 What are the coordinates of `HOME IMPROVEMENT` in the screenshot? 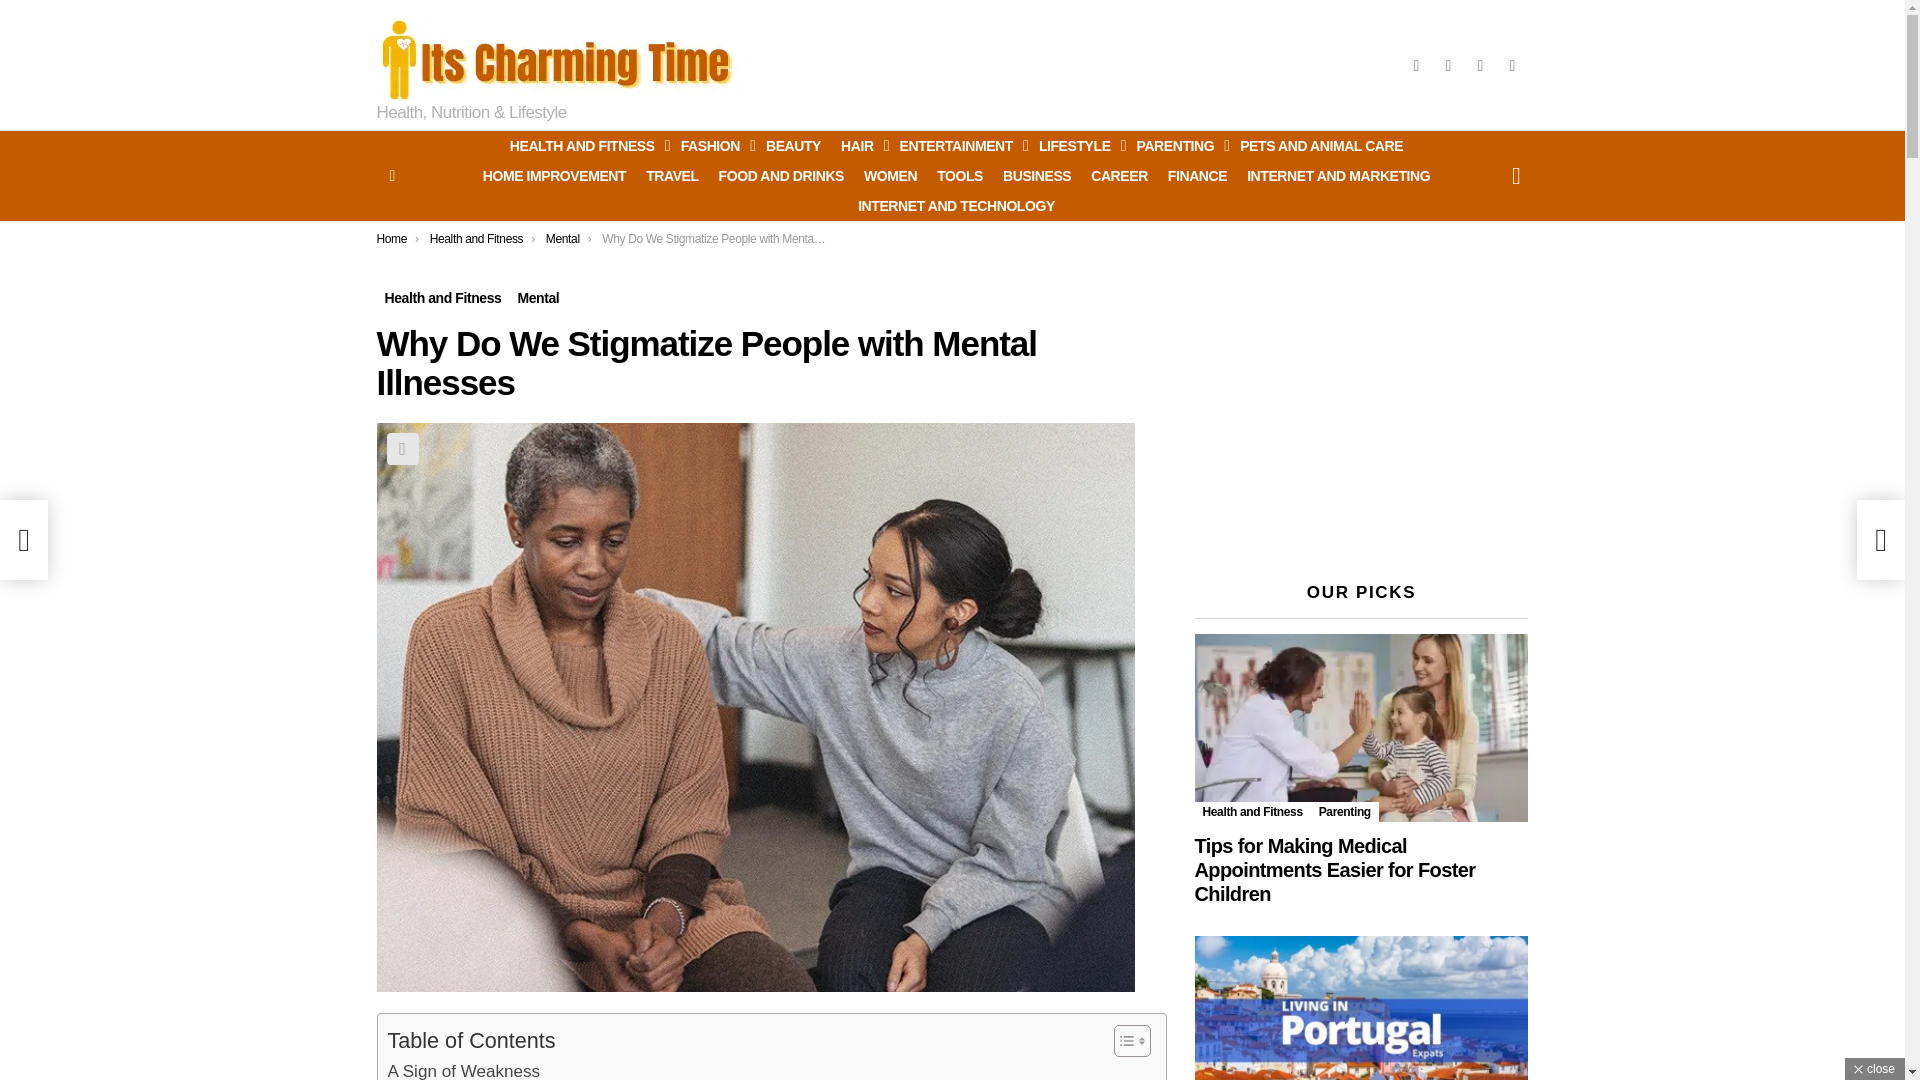 It's located at (554, 176).